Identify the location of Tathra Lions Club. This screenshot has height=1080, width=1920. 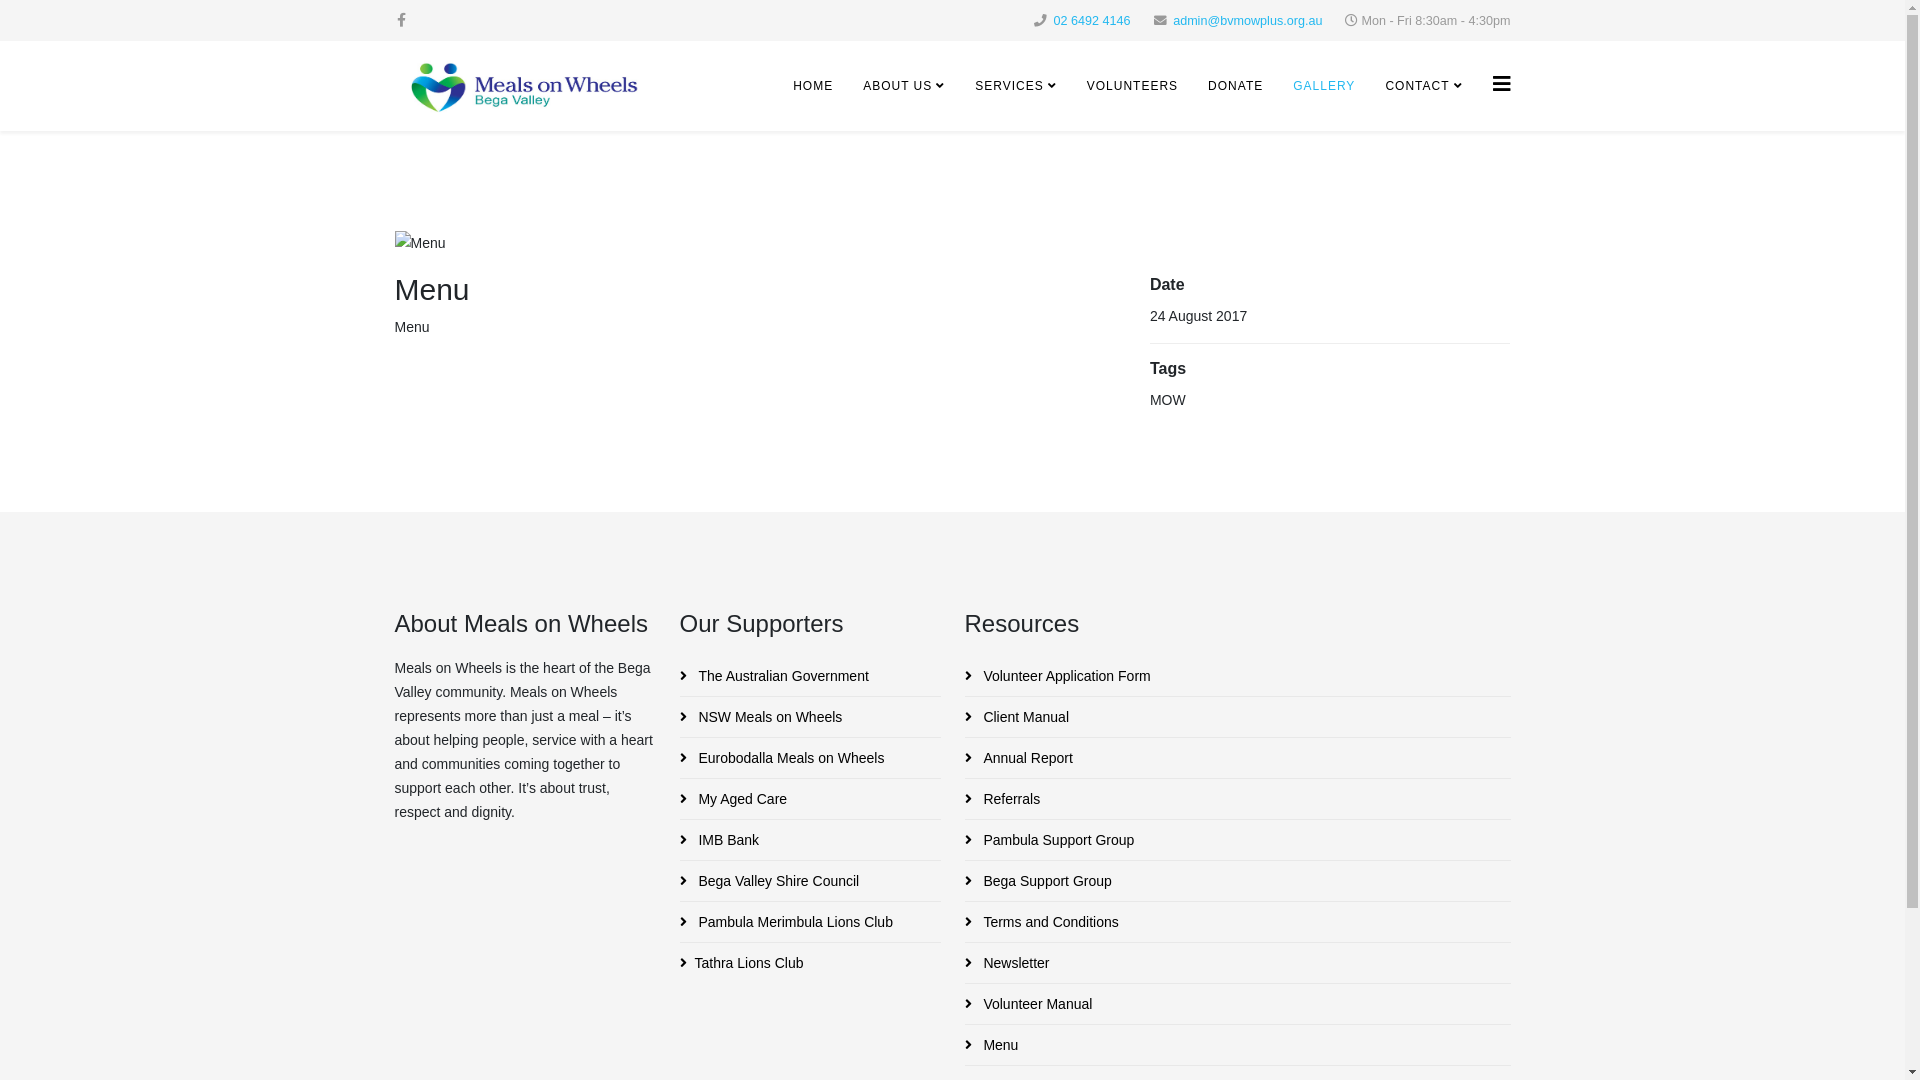
(810, 963).